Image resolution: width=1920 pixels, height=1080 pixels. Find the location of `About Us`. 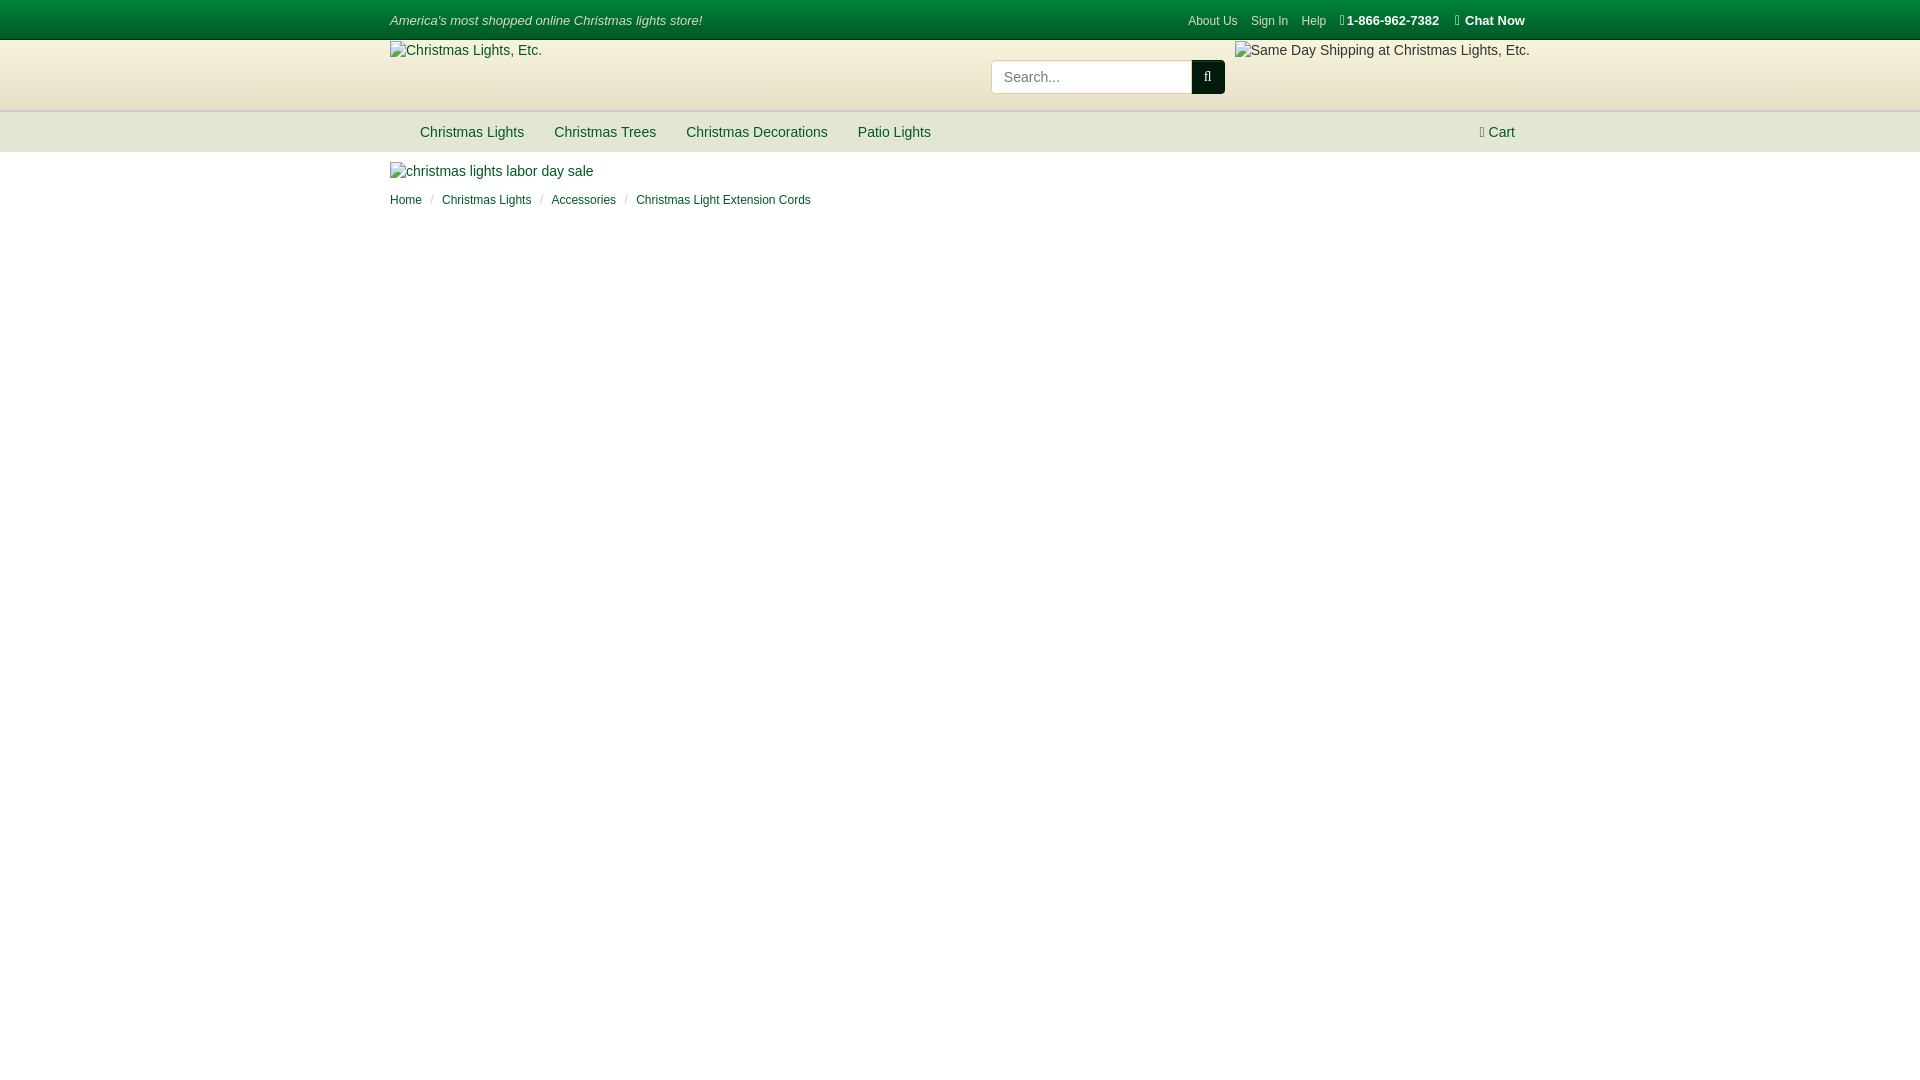

About Us is located at coordinates (1212, 21).